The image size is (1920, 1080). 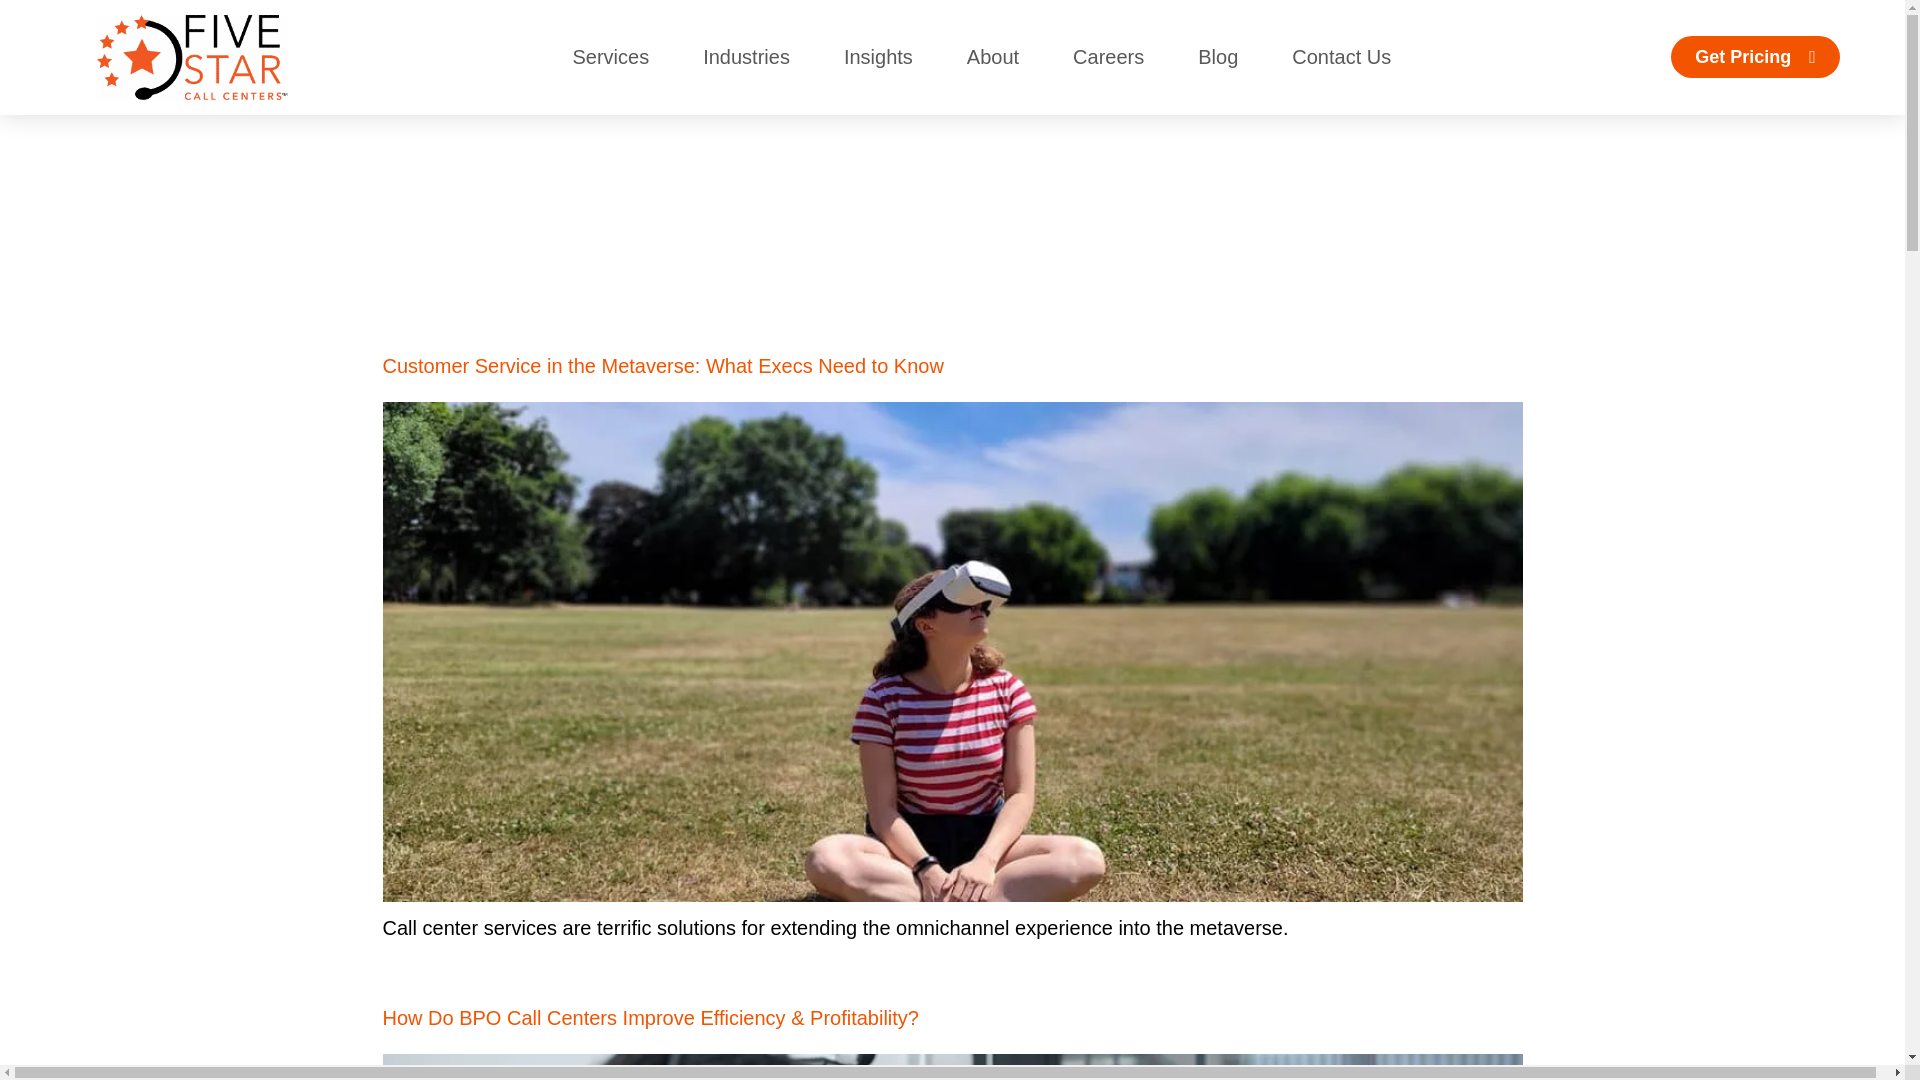 I want to click on Careers, so click(x=1108, y=56).